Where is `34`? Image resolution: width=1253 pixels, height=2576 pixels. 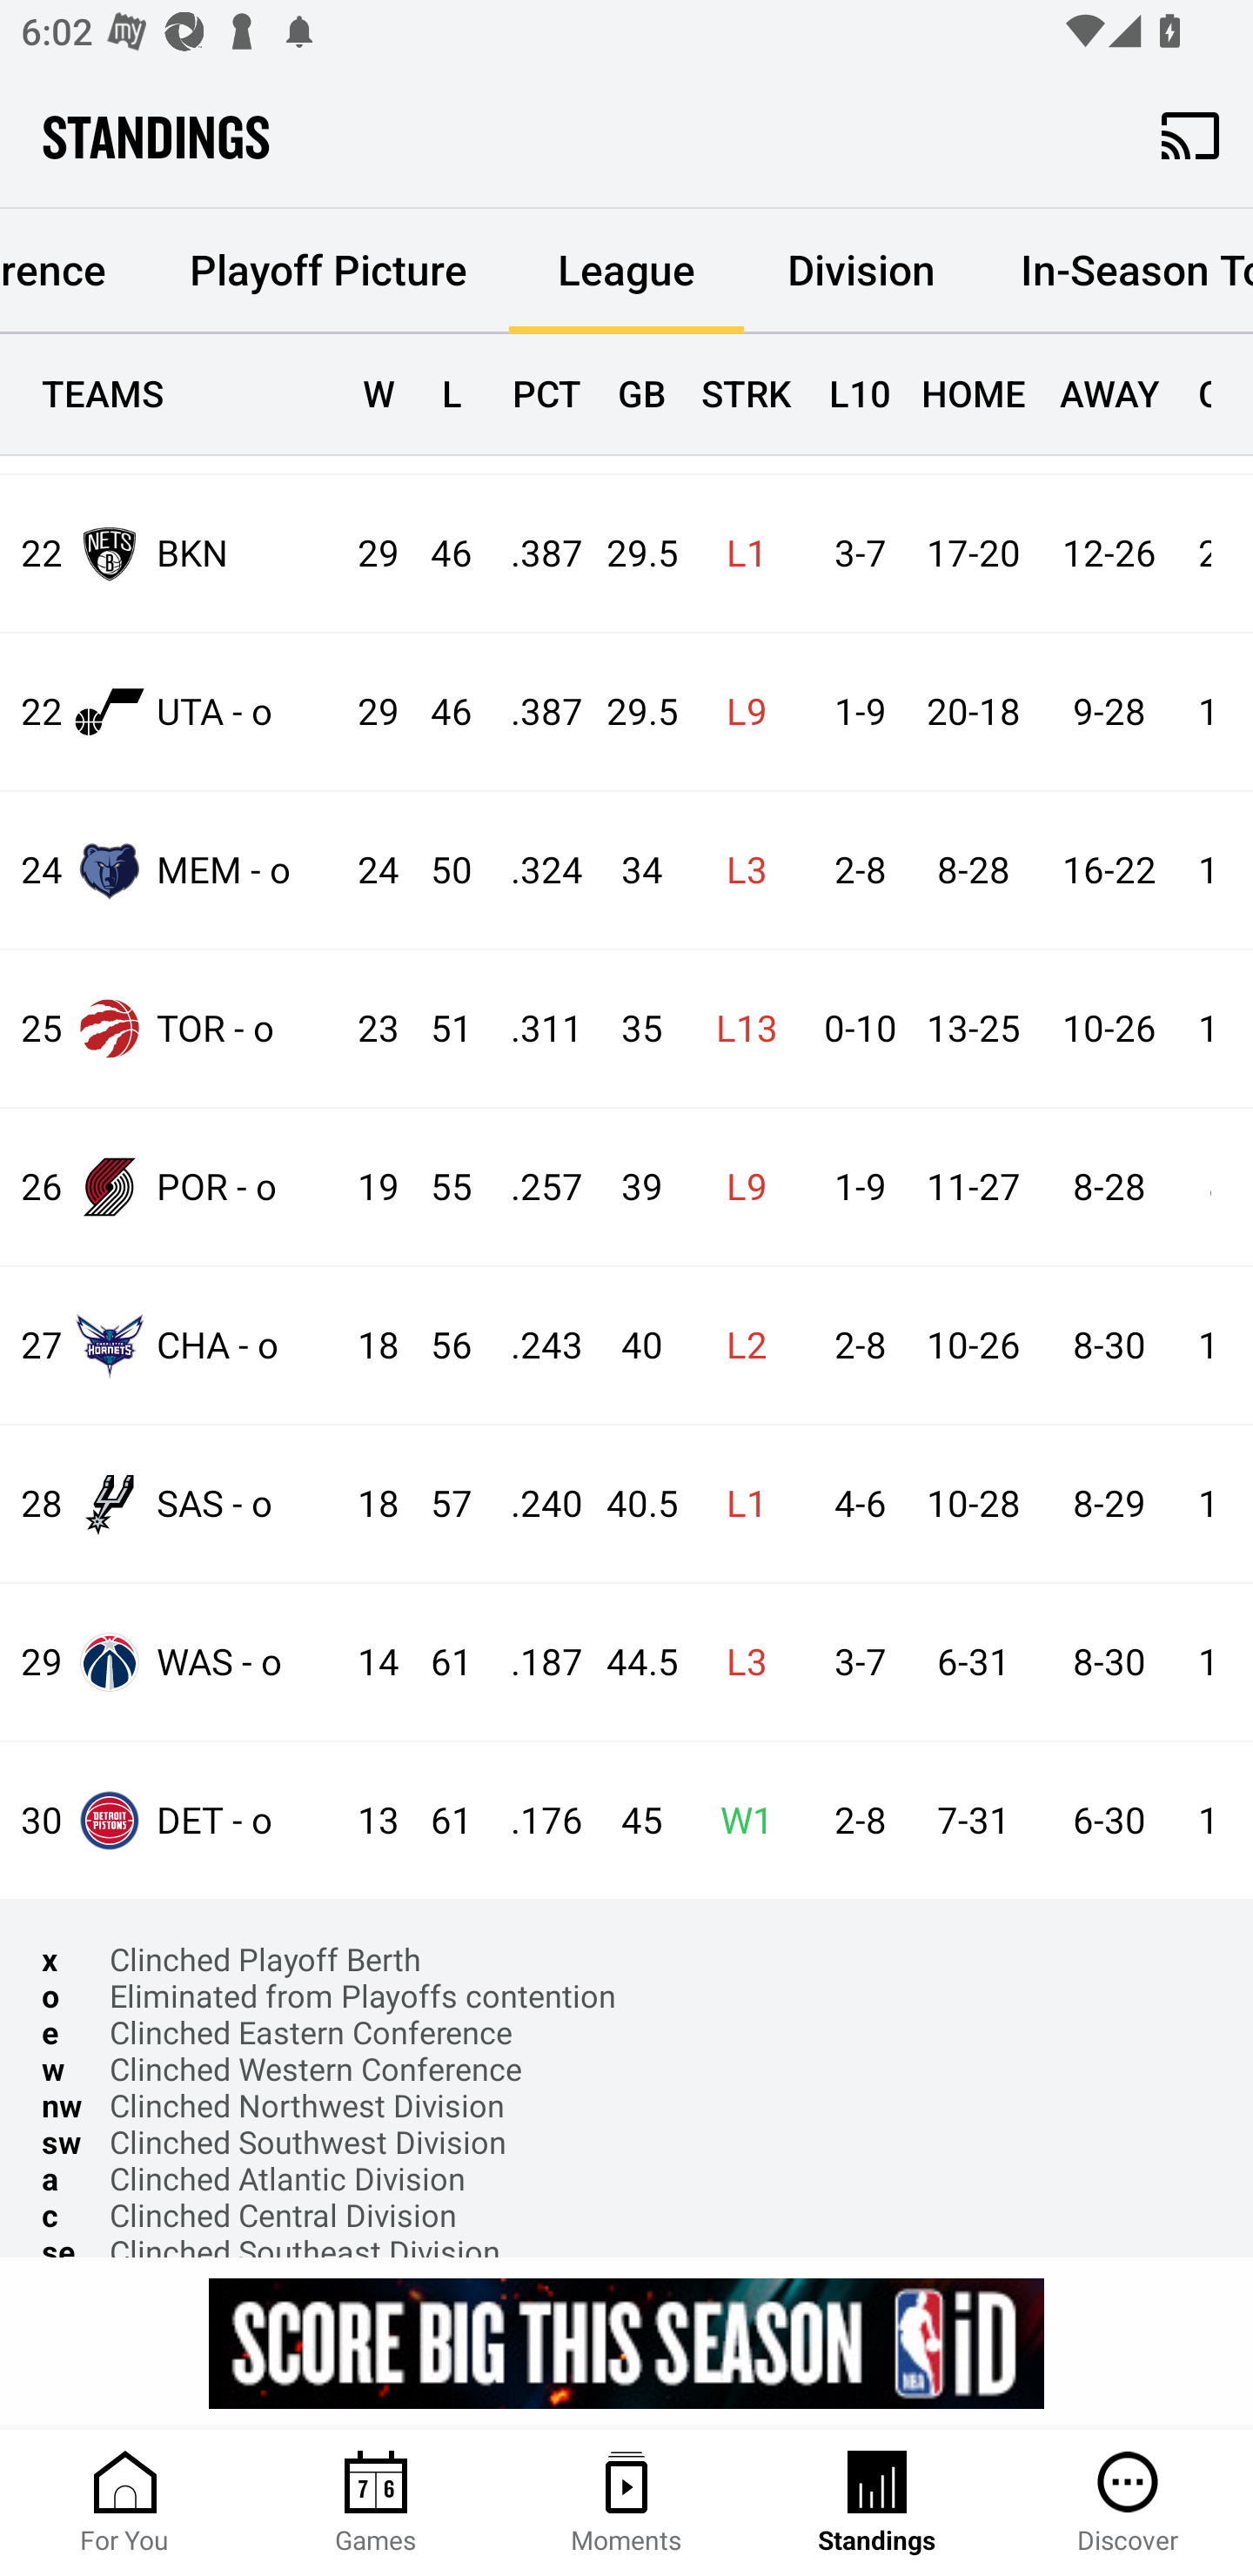
34 is located at coordinates (628, 870).